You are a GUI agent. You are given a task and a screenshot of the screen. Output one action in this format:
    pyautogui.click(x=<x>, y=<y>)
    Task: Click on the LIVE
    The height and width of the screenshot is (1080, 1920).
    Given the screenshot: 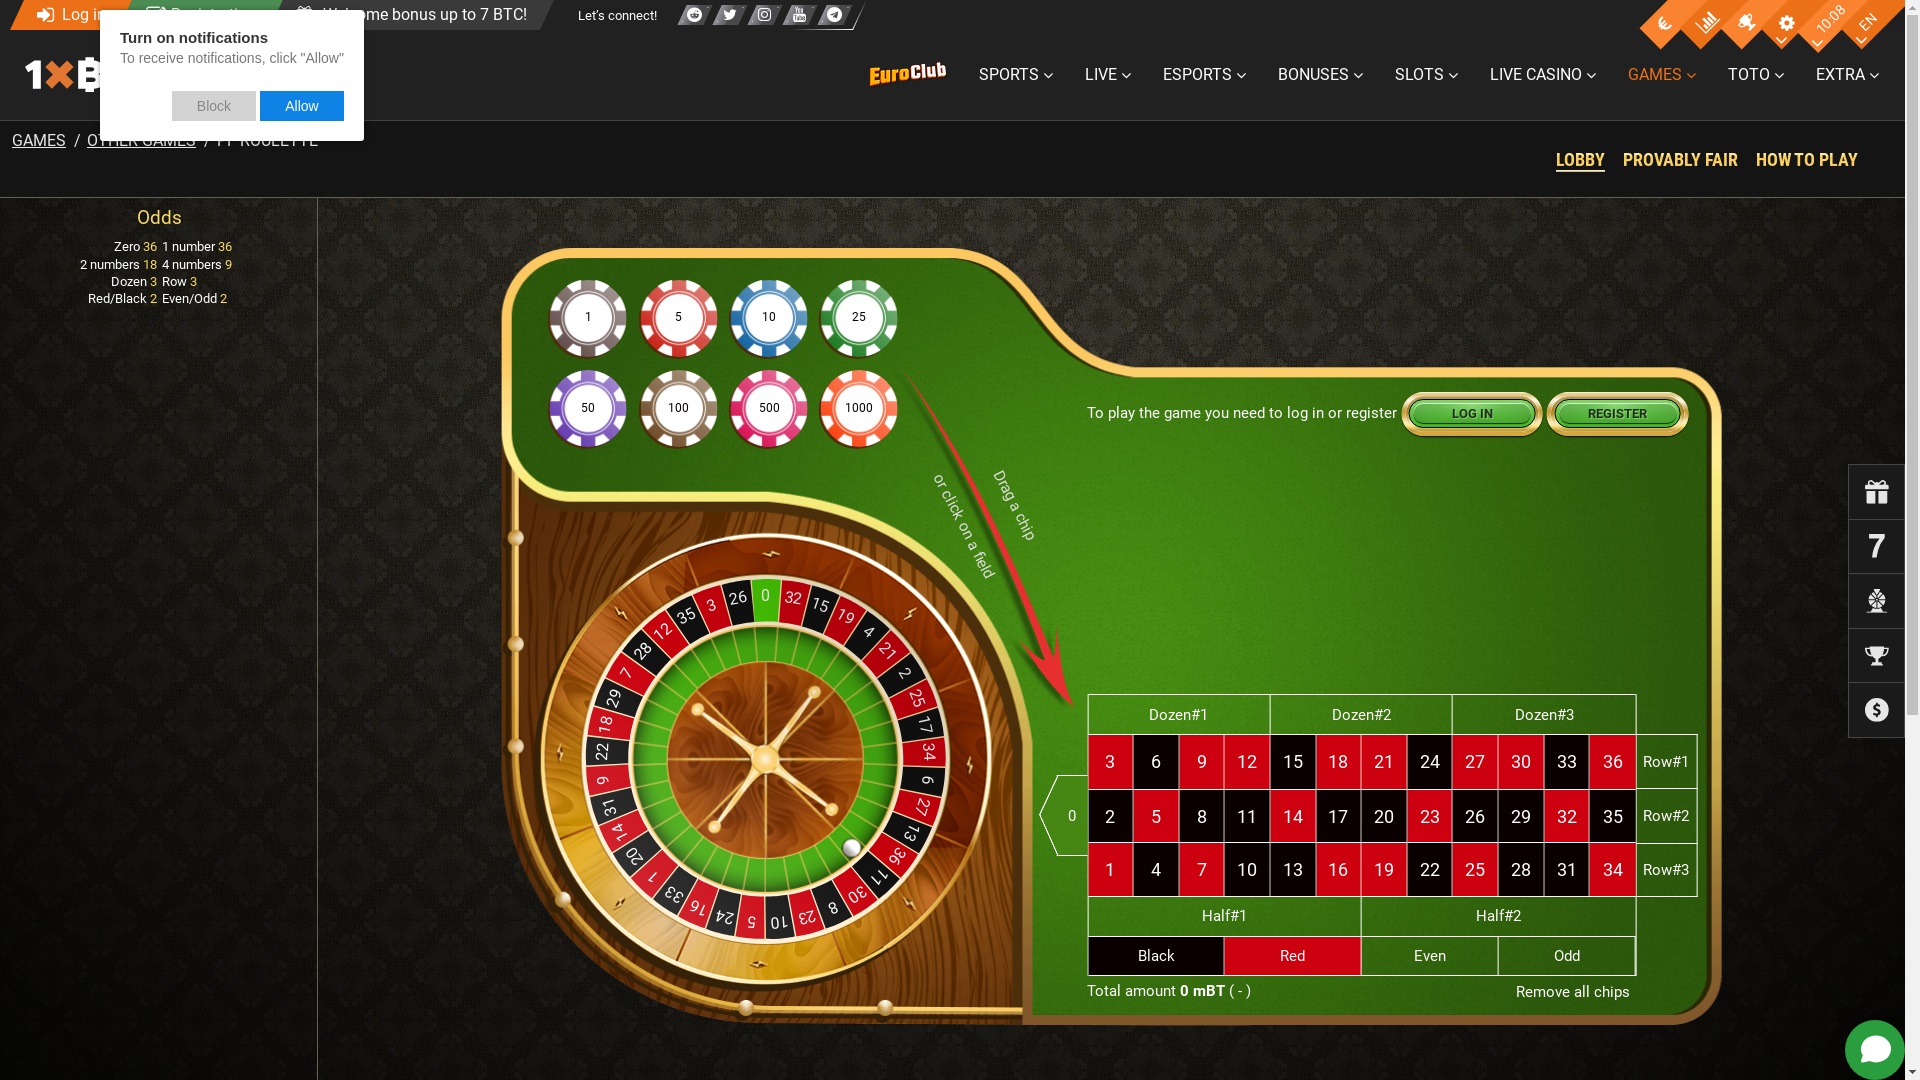 What is the action you would take?
    pyautogui.click(x=1108, y=75)
    